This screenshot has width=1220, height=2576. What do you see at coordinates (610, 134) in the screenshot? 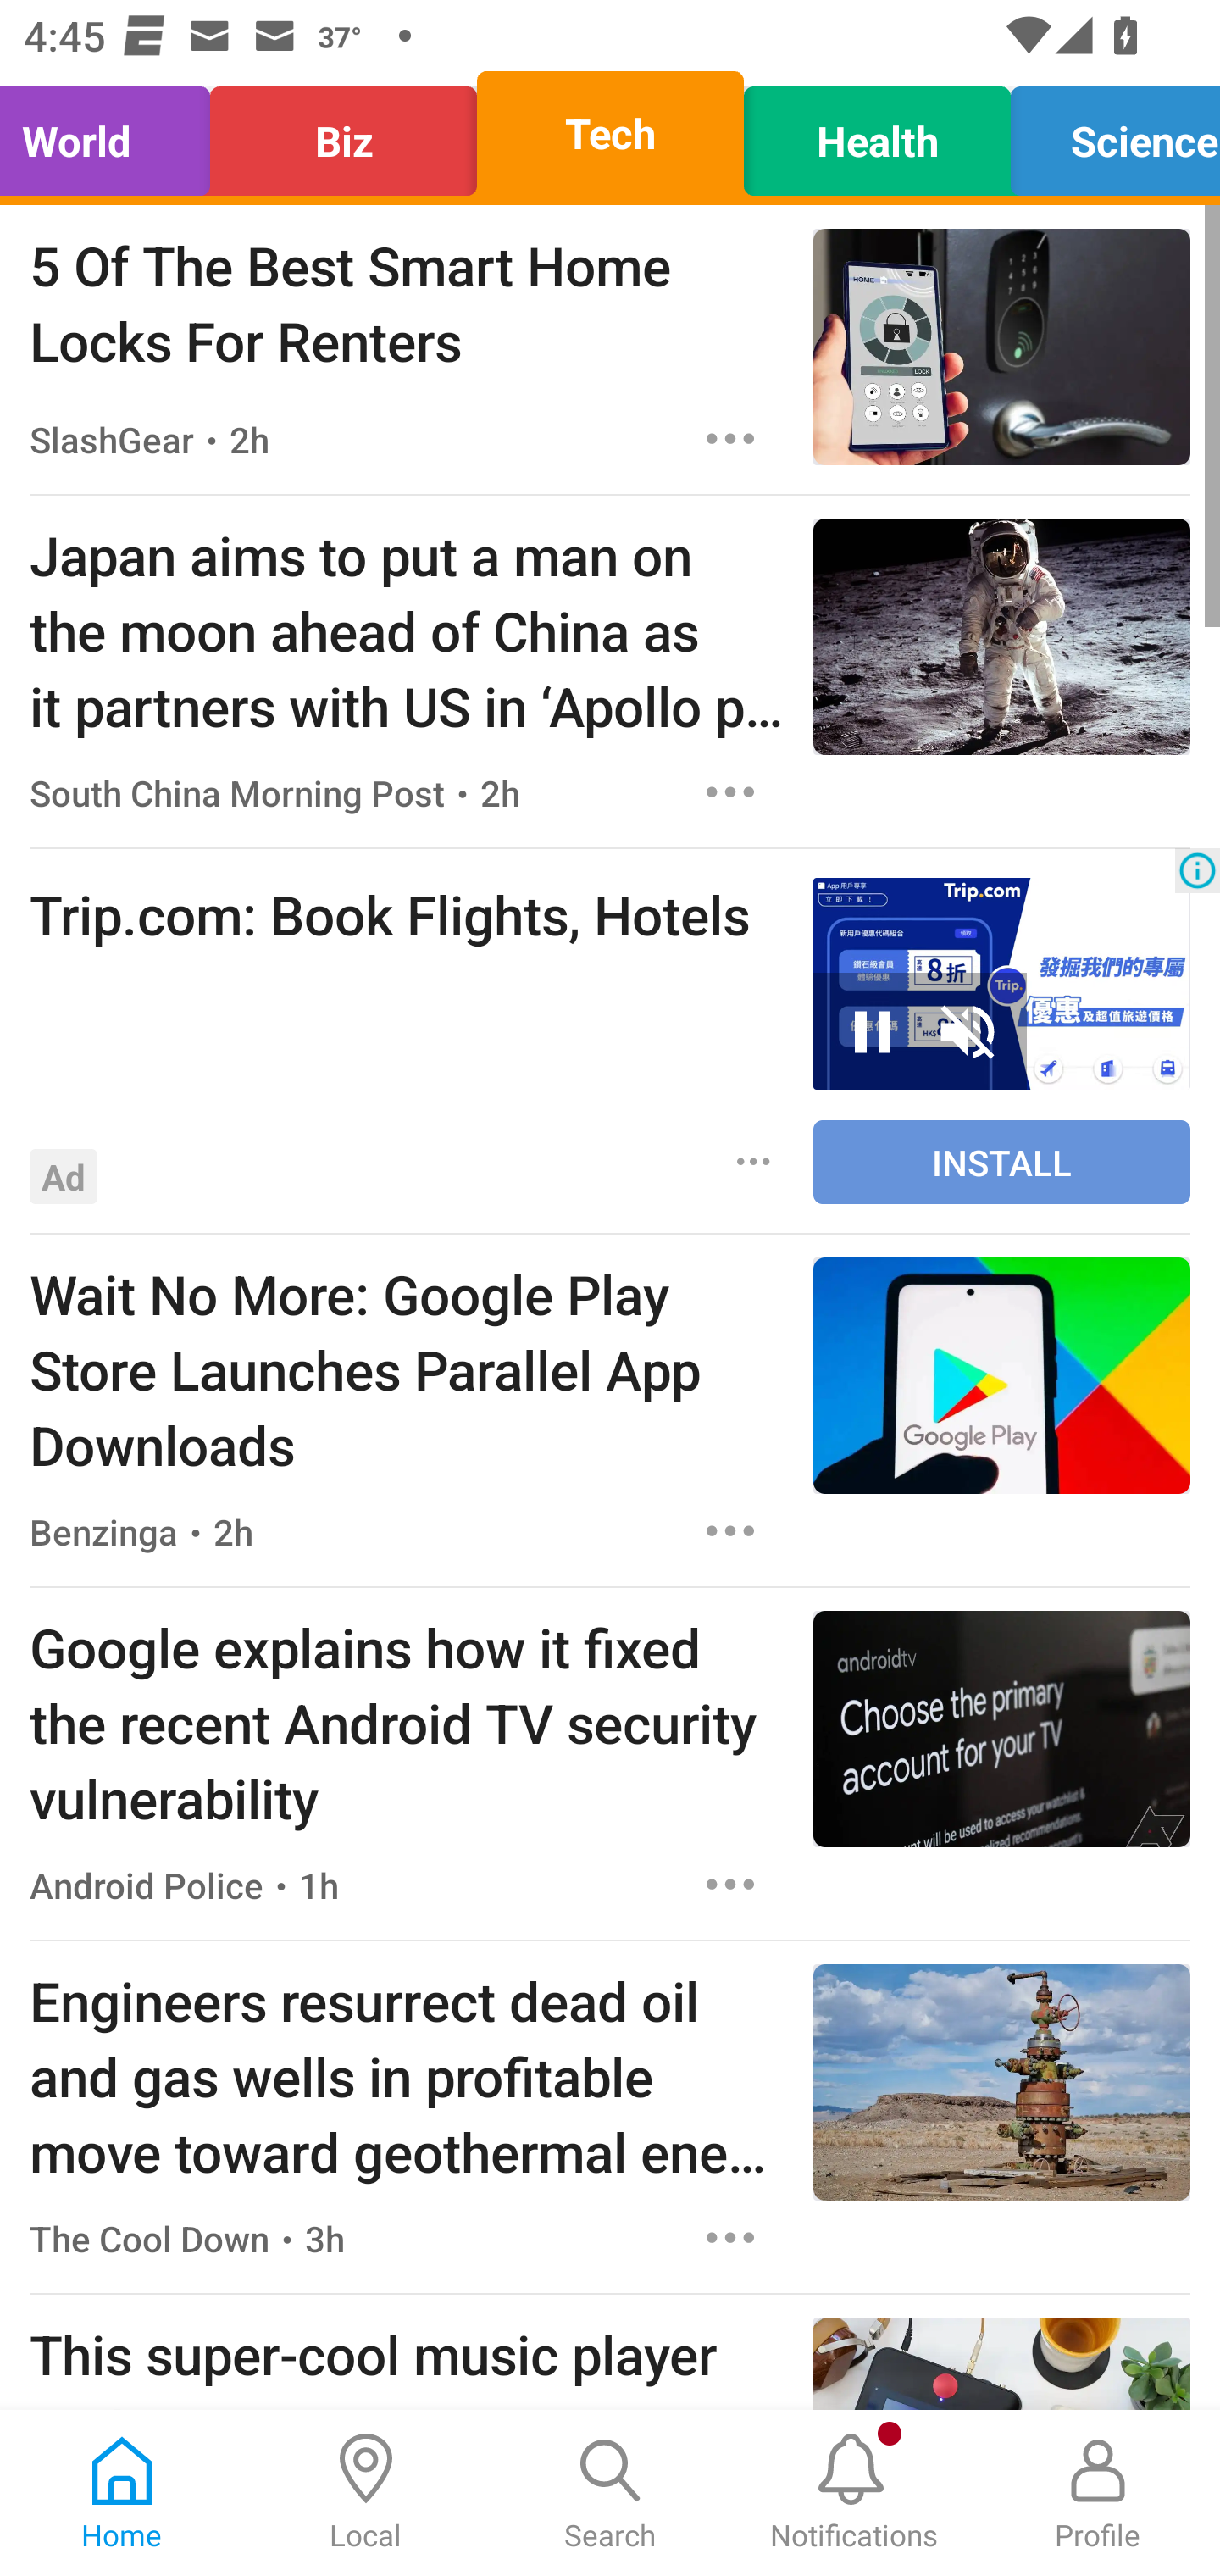
I see `Tech` at bounding box center [610, 134].